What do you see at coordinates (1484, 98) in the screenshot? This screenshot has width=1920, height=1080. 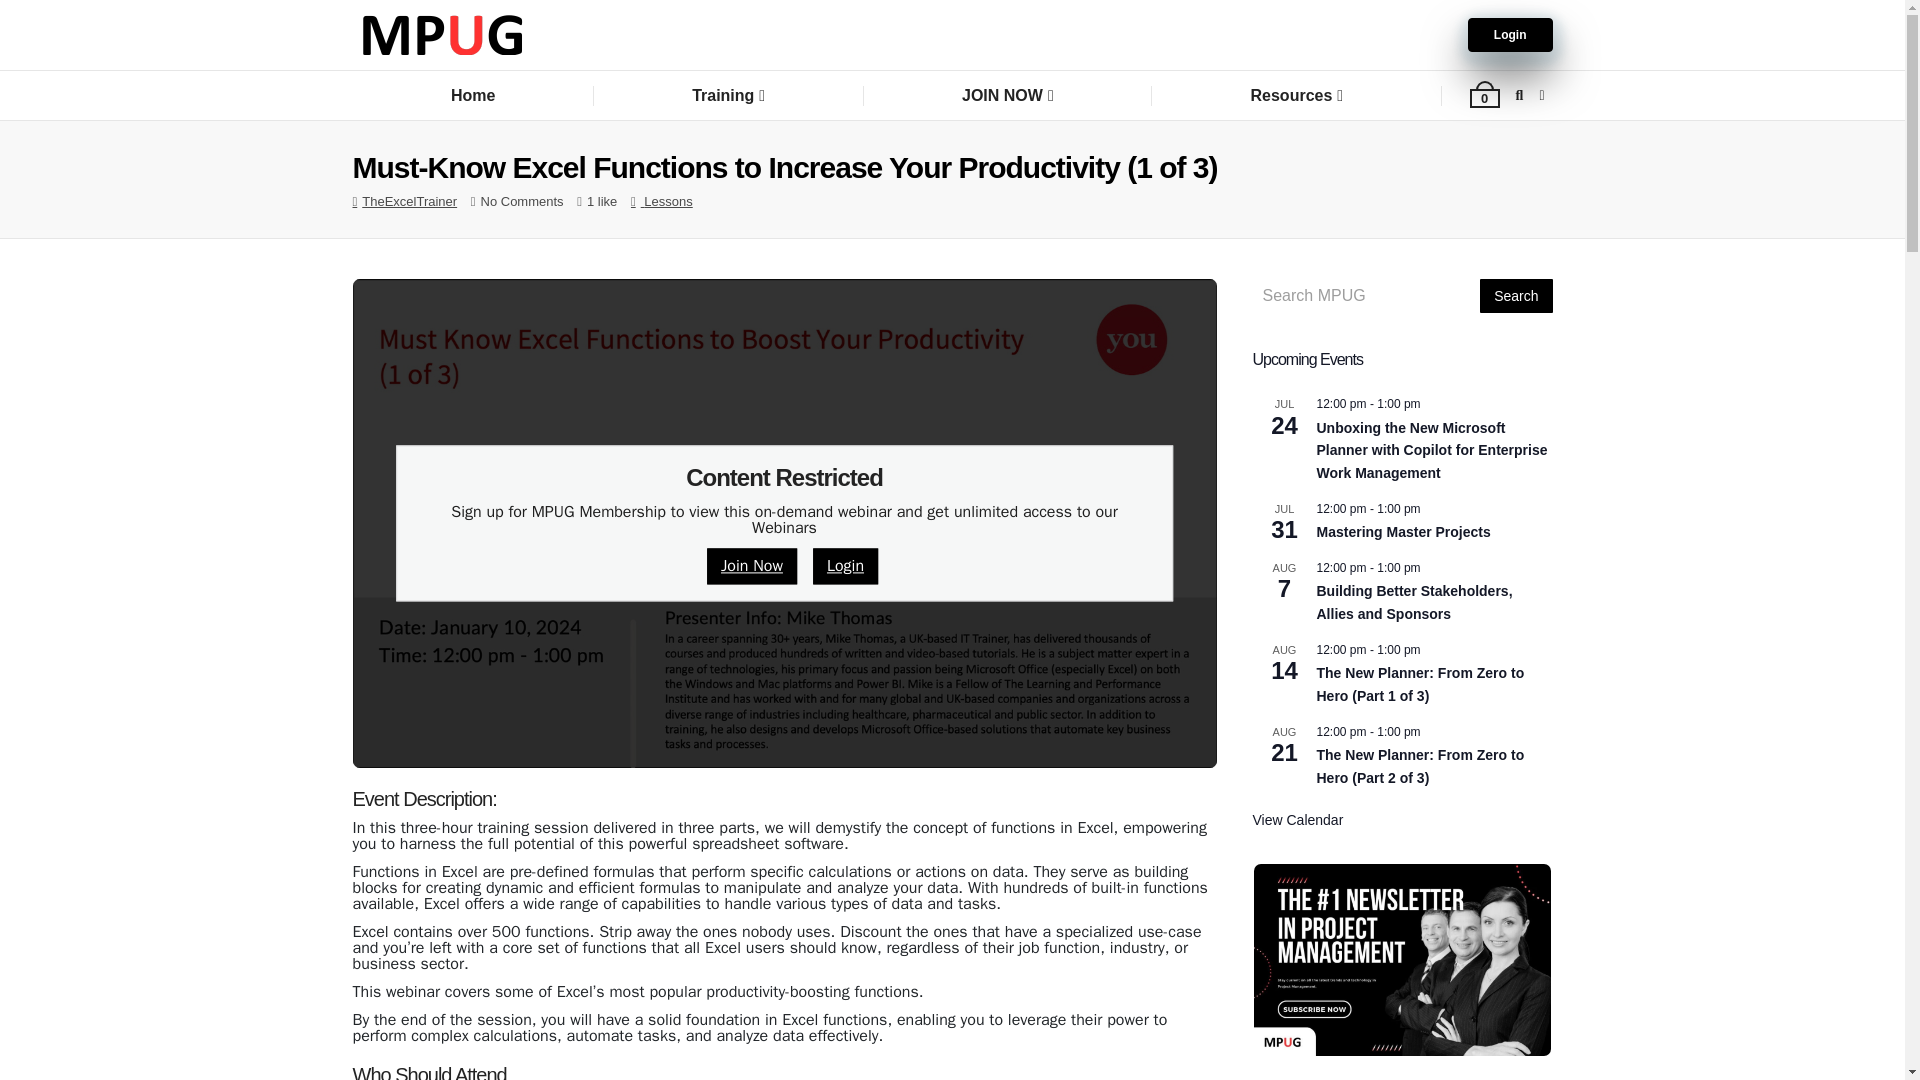 I see `View your shopping cart` at bounding box center [1484, 98].